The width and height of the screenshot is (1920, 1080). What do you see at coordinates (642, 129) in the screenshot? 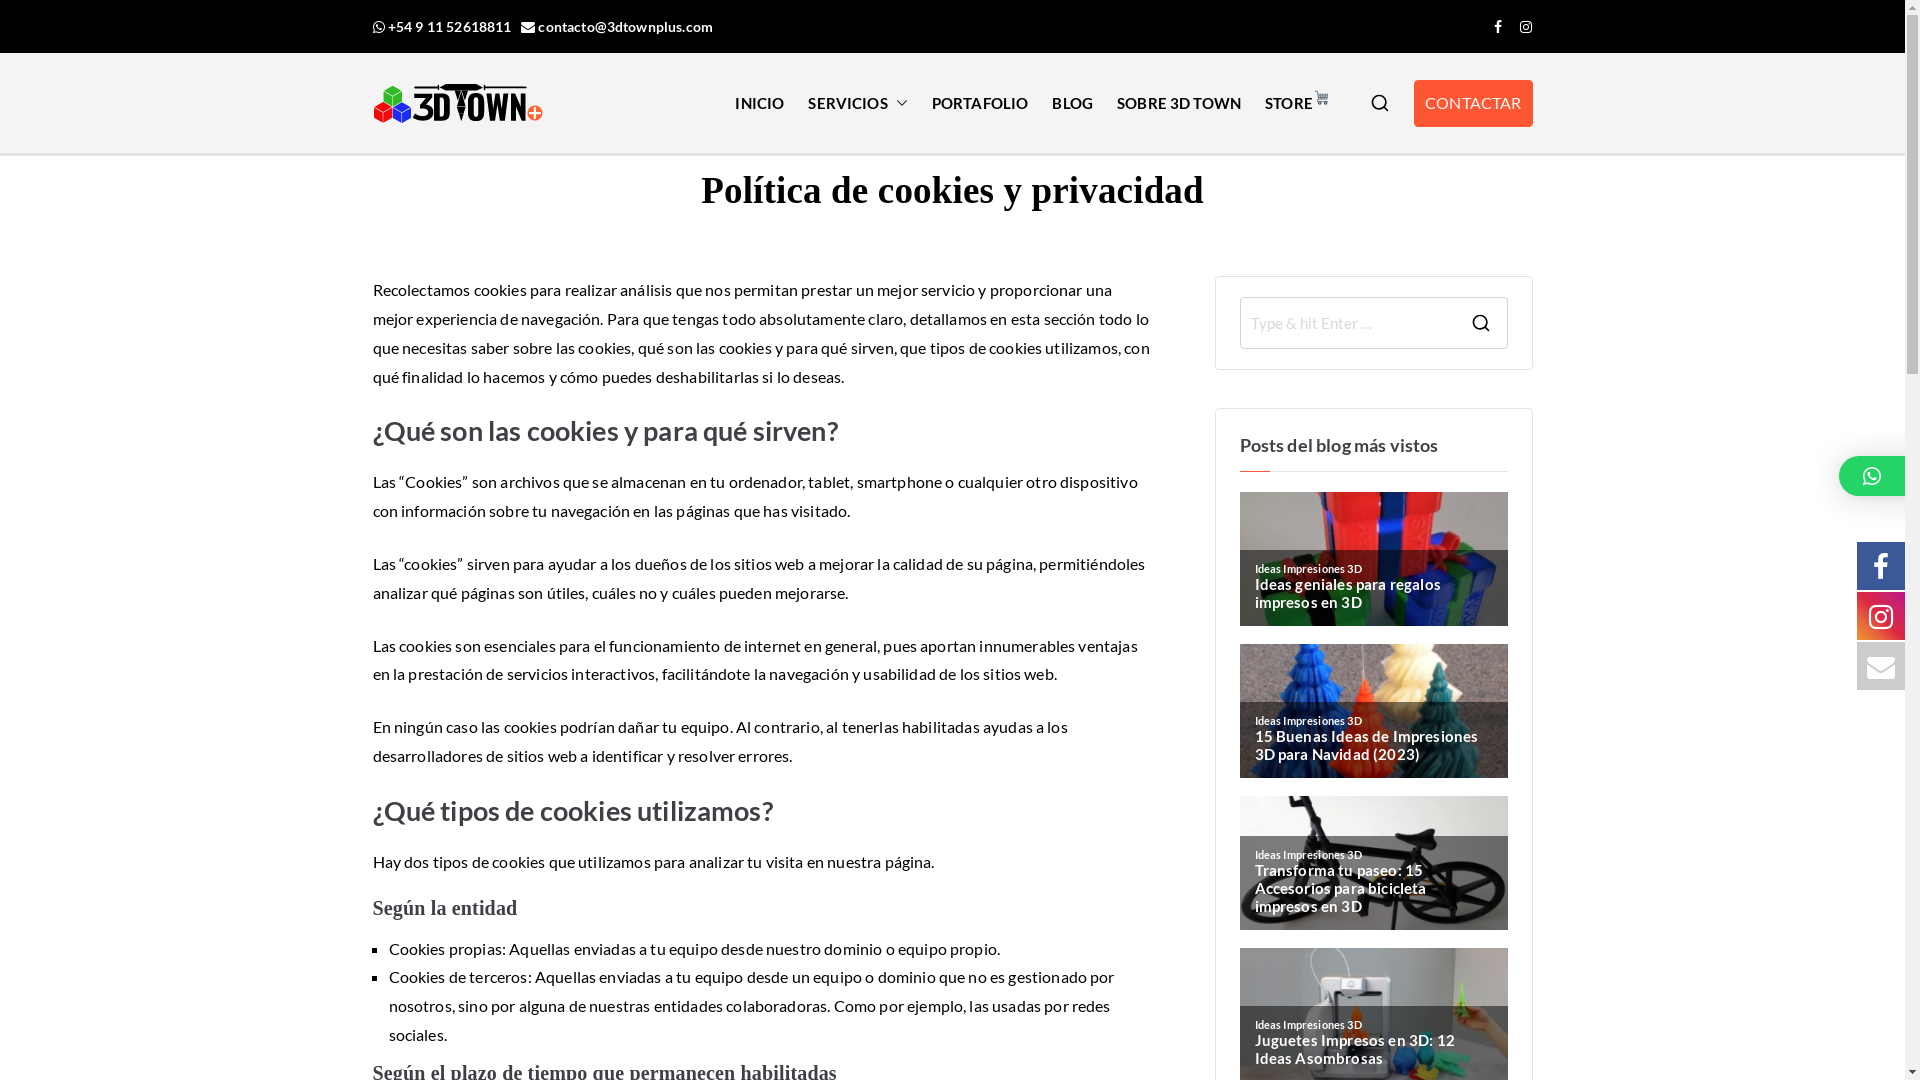
I see `3D Town` at bounding box center [642, 129].